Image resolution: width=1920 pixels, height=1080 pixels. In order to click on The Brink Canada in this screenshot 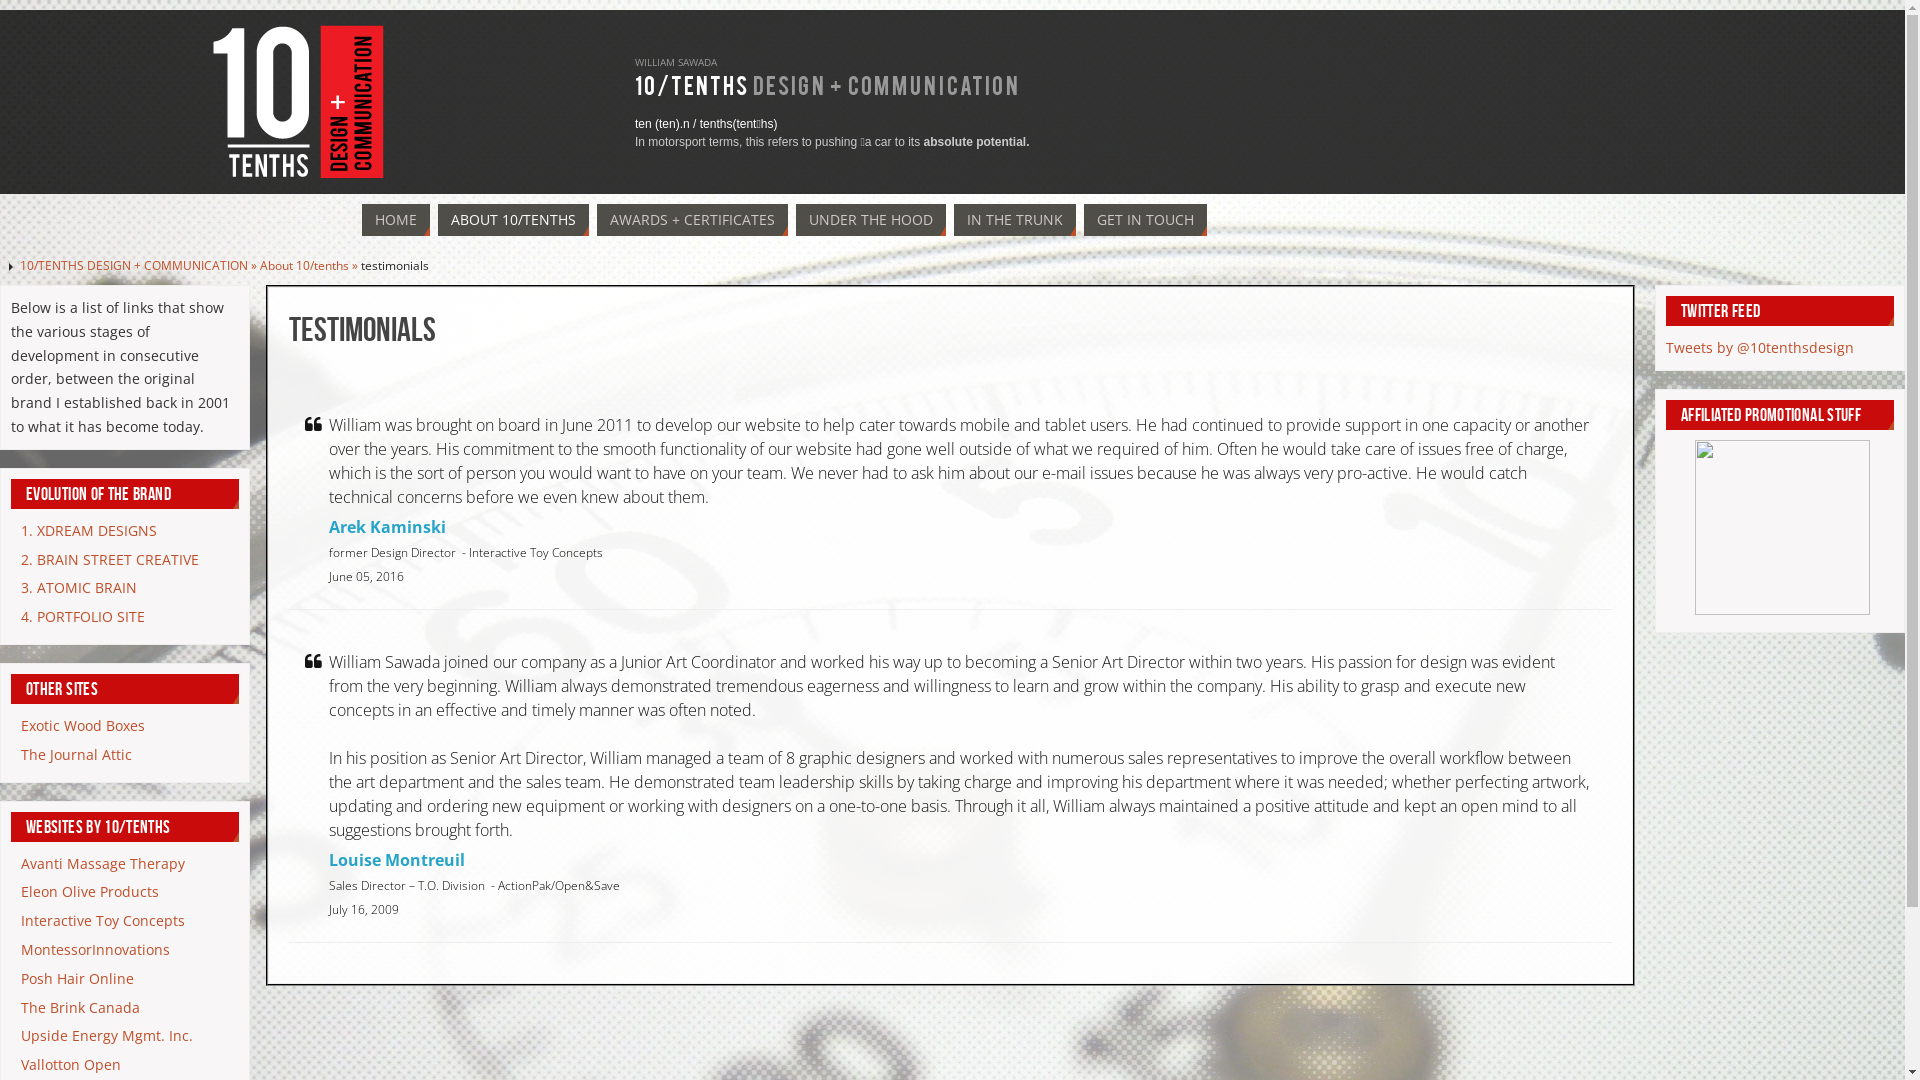, I will do `click(80, 1008)`.